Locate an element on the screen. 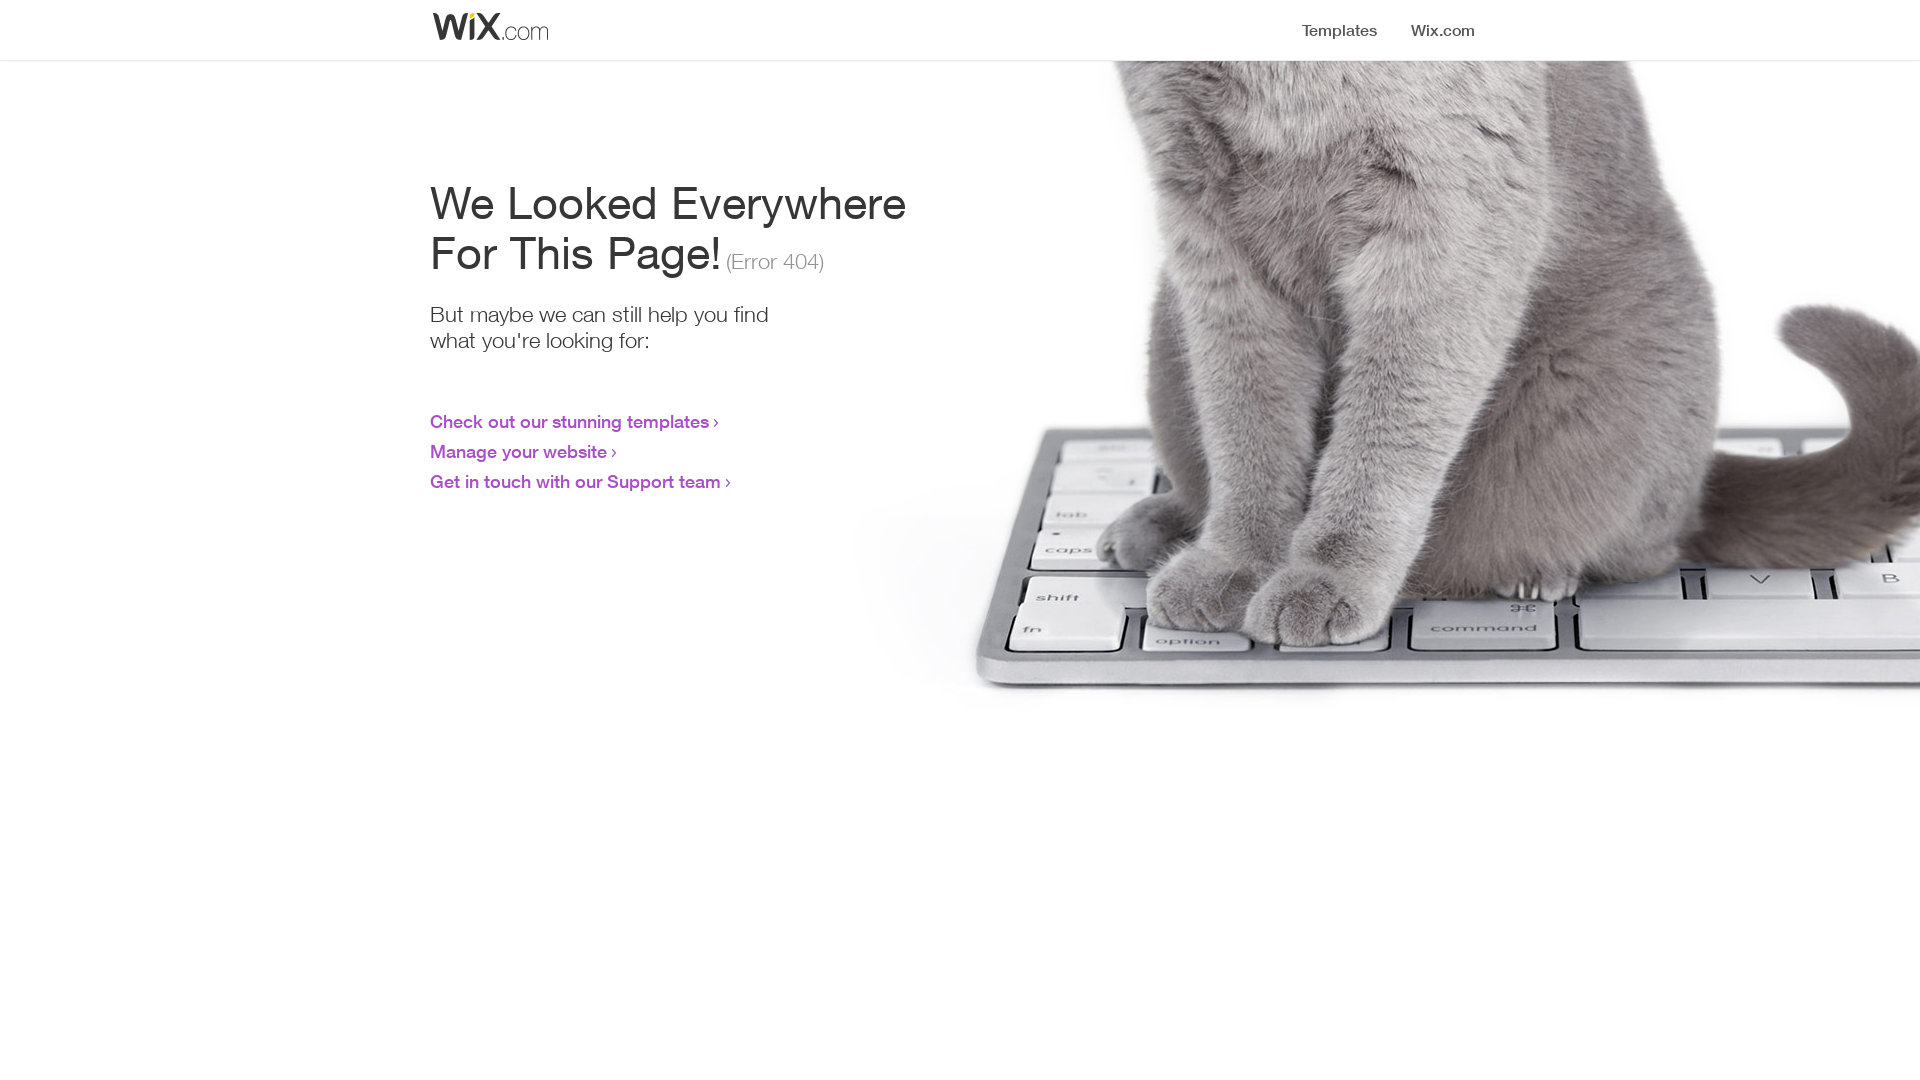  Check out our stunning templates is located at coordinates (570, 421).